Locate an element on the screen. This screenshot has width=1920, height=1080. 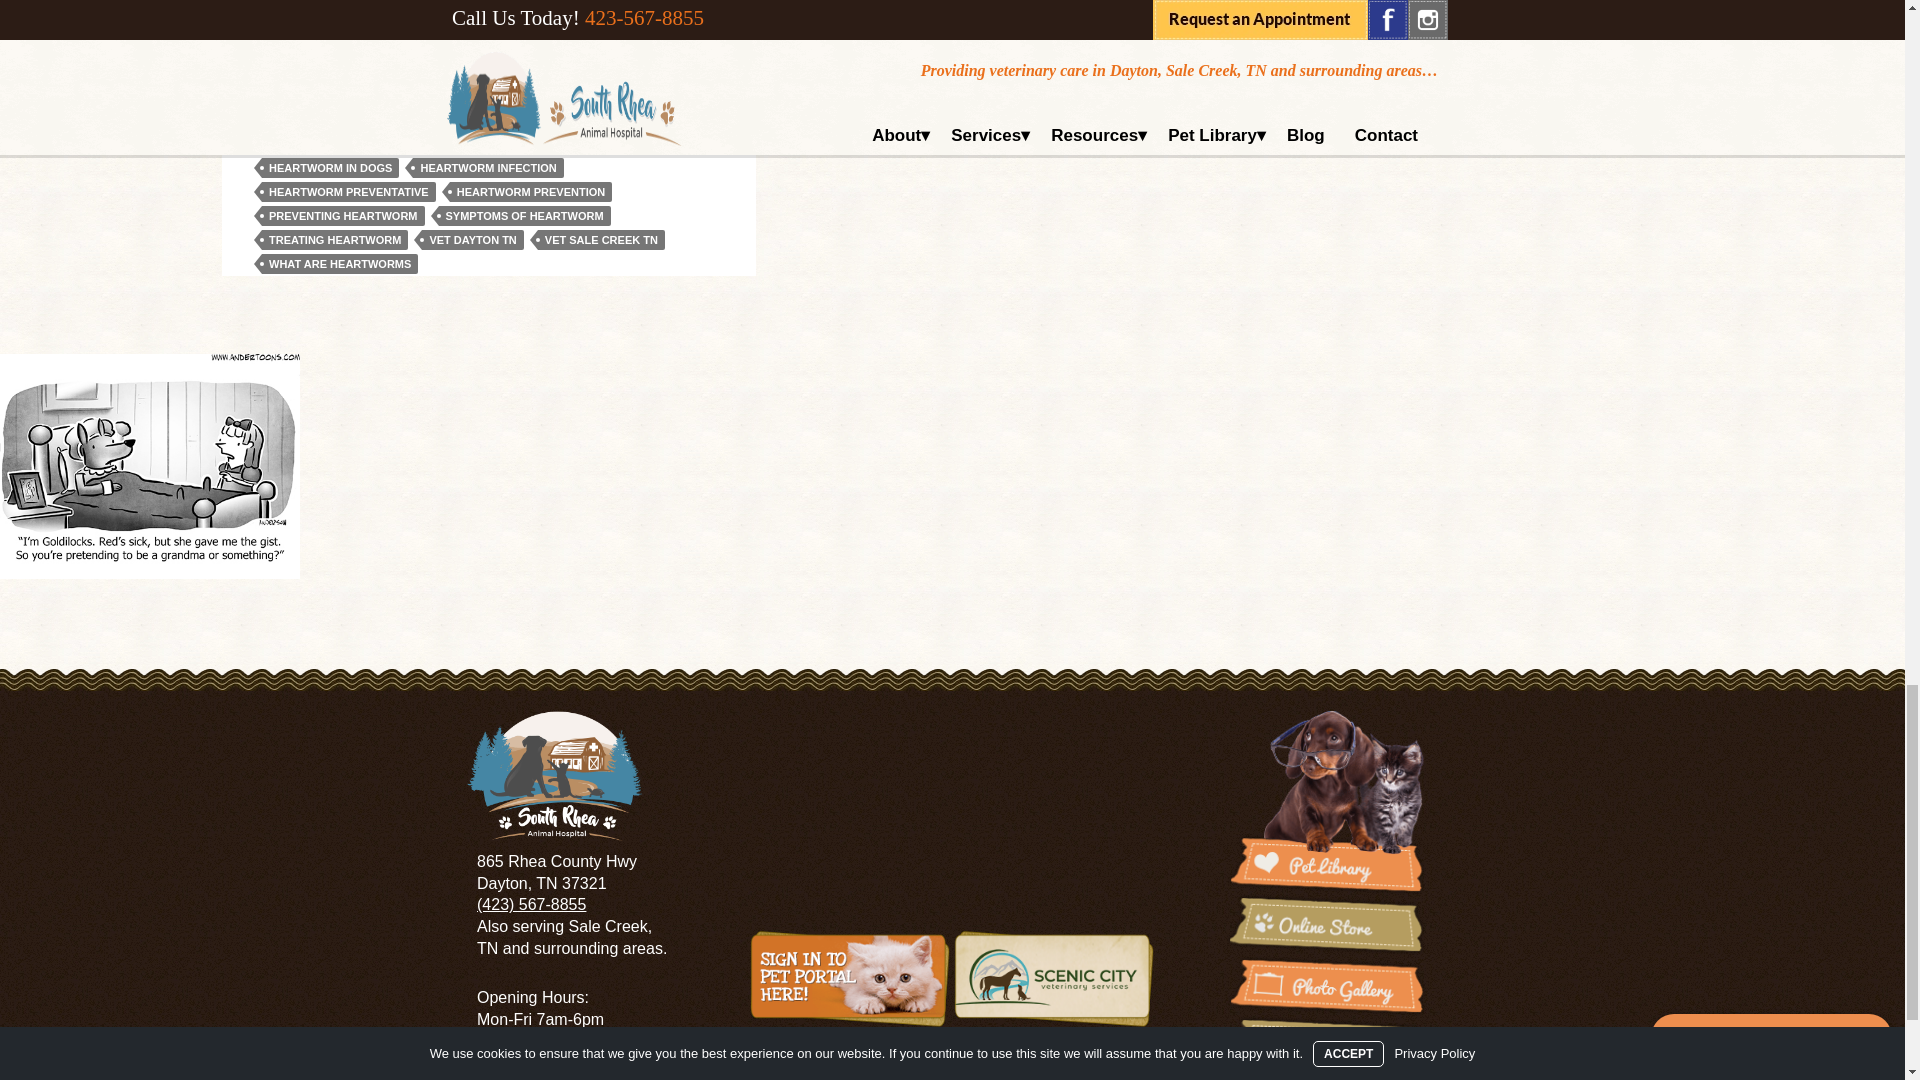
Scenic City Veterinary Services is located at coordinates (1054, 978).